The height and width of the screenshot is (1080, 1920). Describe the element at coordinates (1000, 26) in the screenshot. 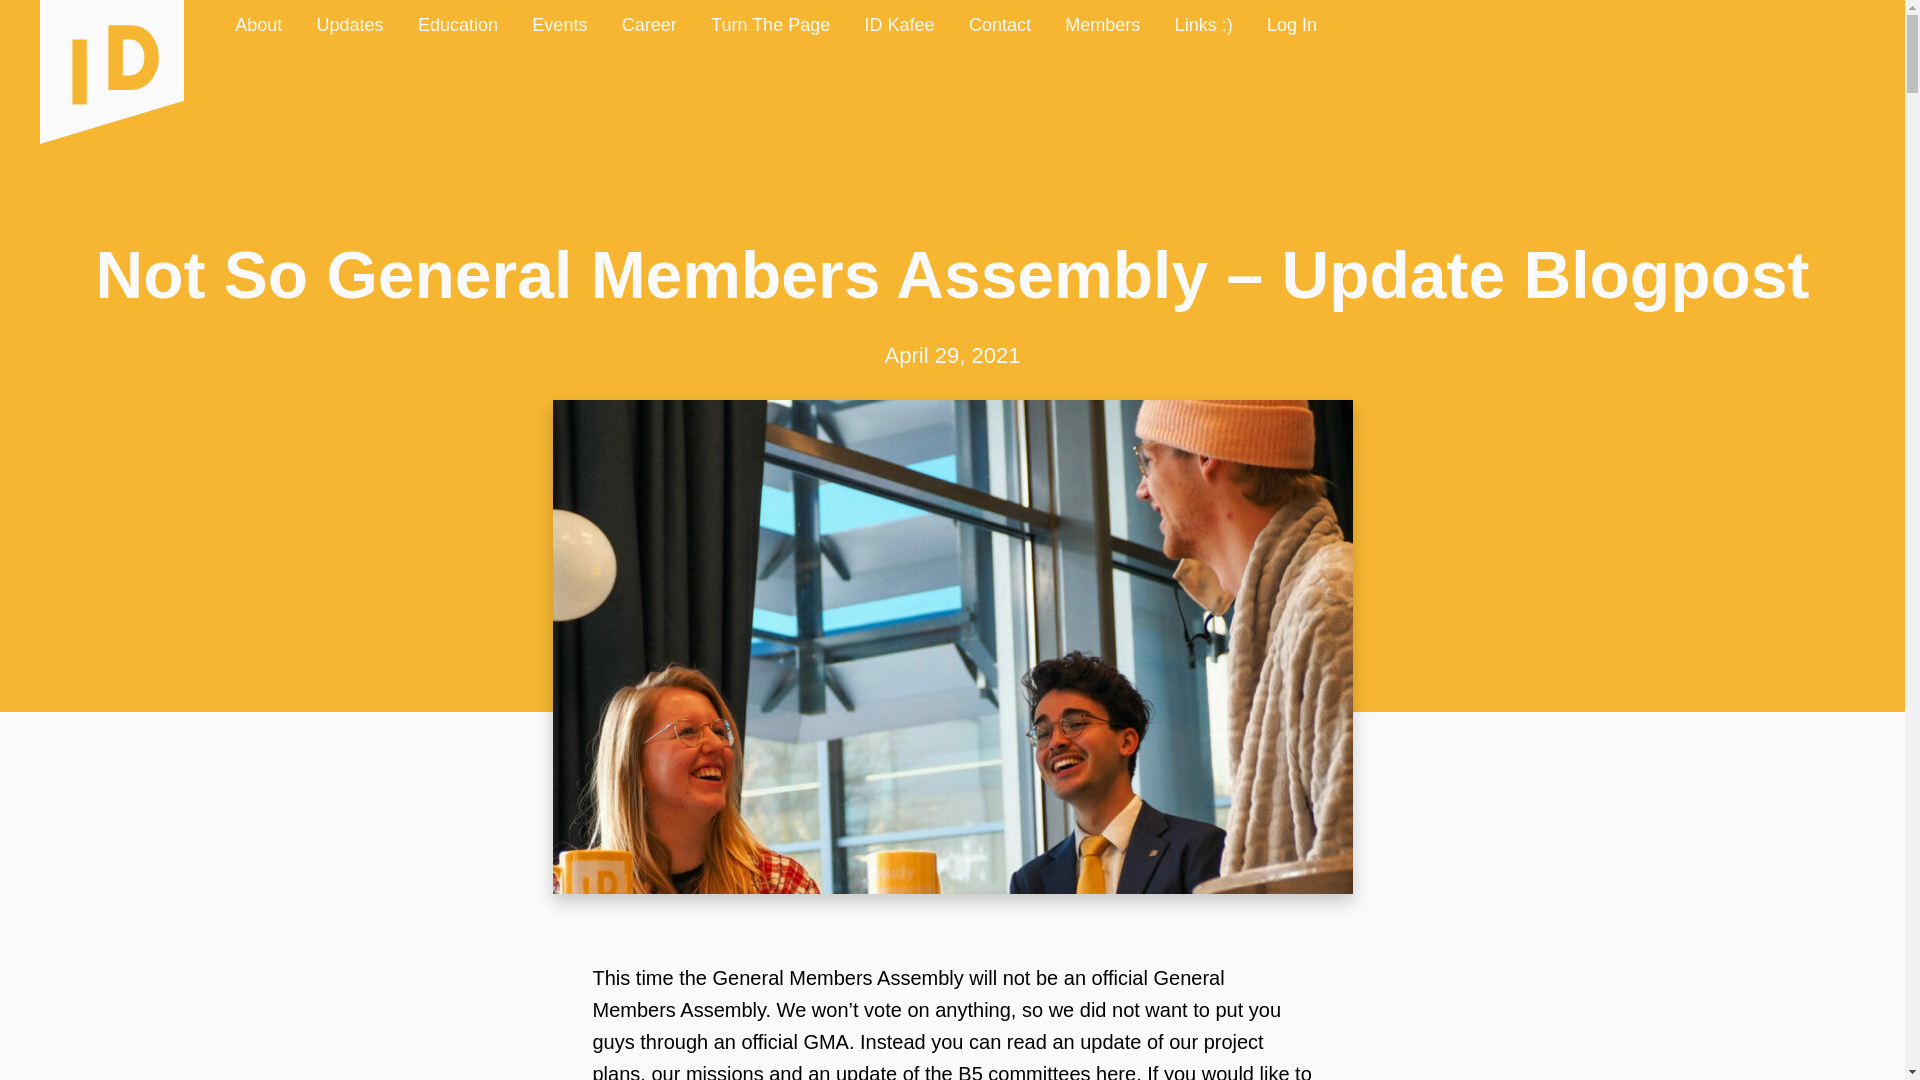

I see `Contact` at that location.